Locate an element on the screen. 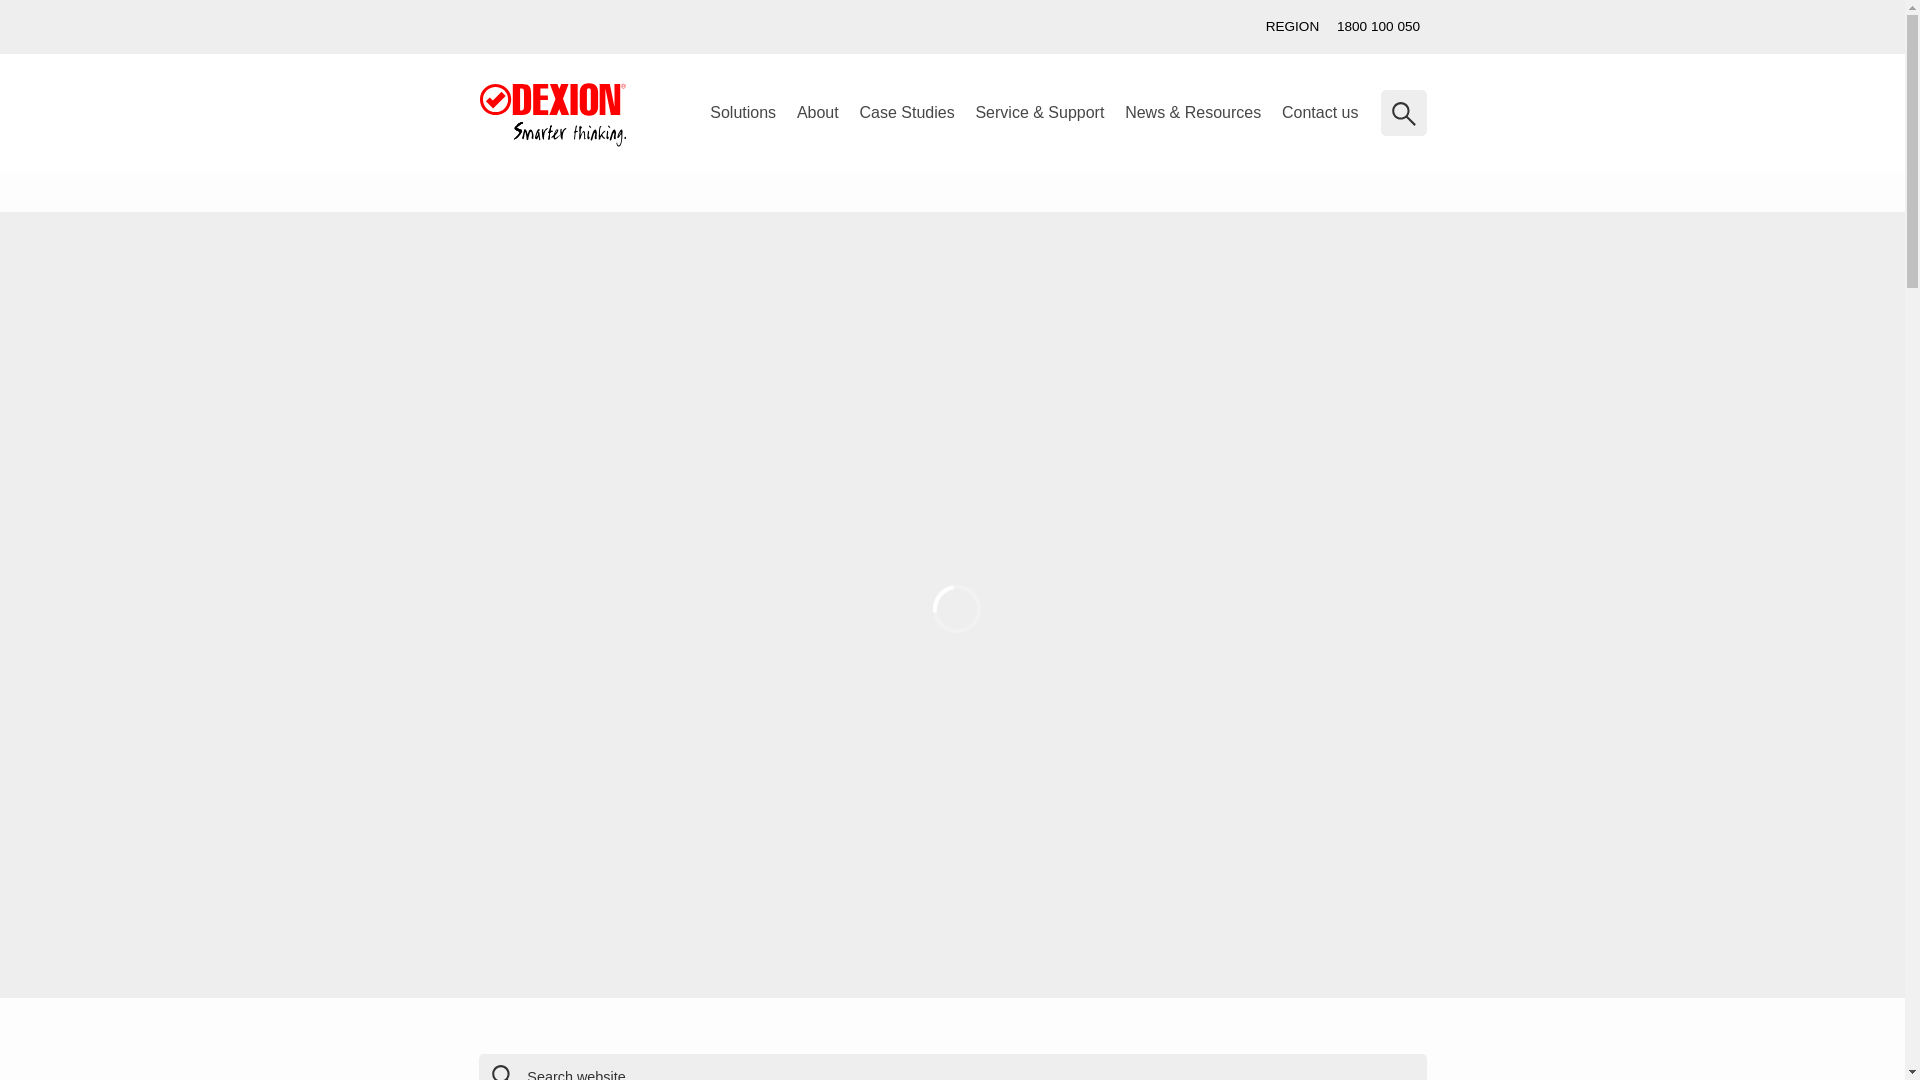 The image size is (1920, 1080). About is located at coordinates (818, 113).